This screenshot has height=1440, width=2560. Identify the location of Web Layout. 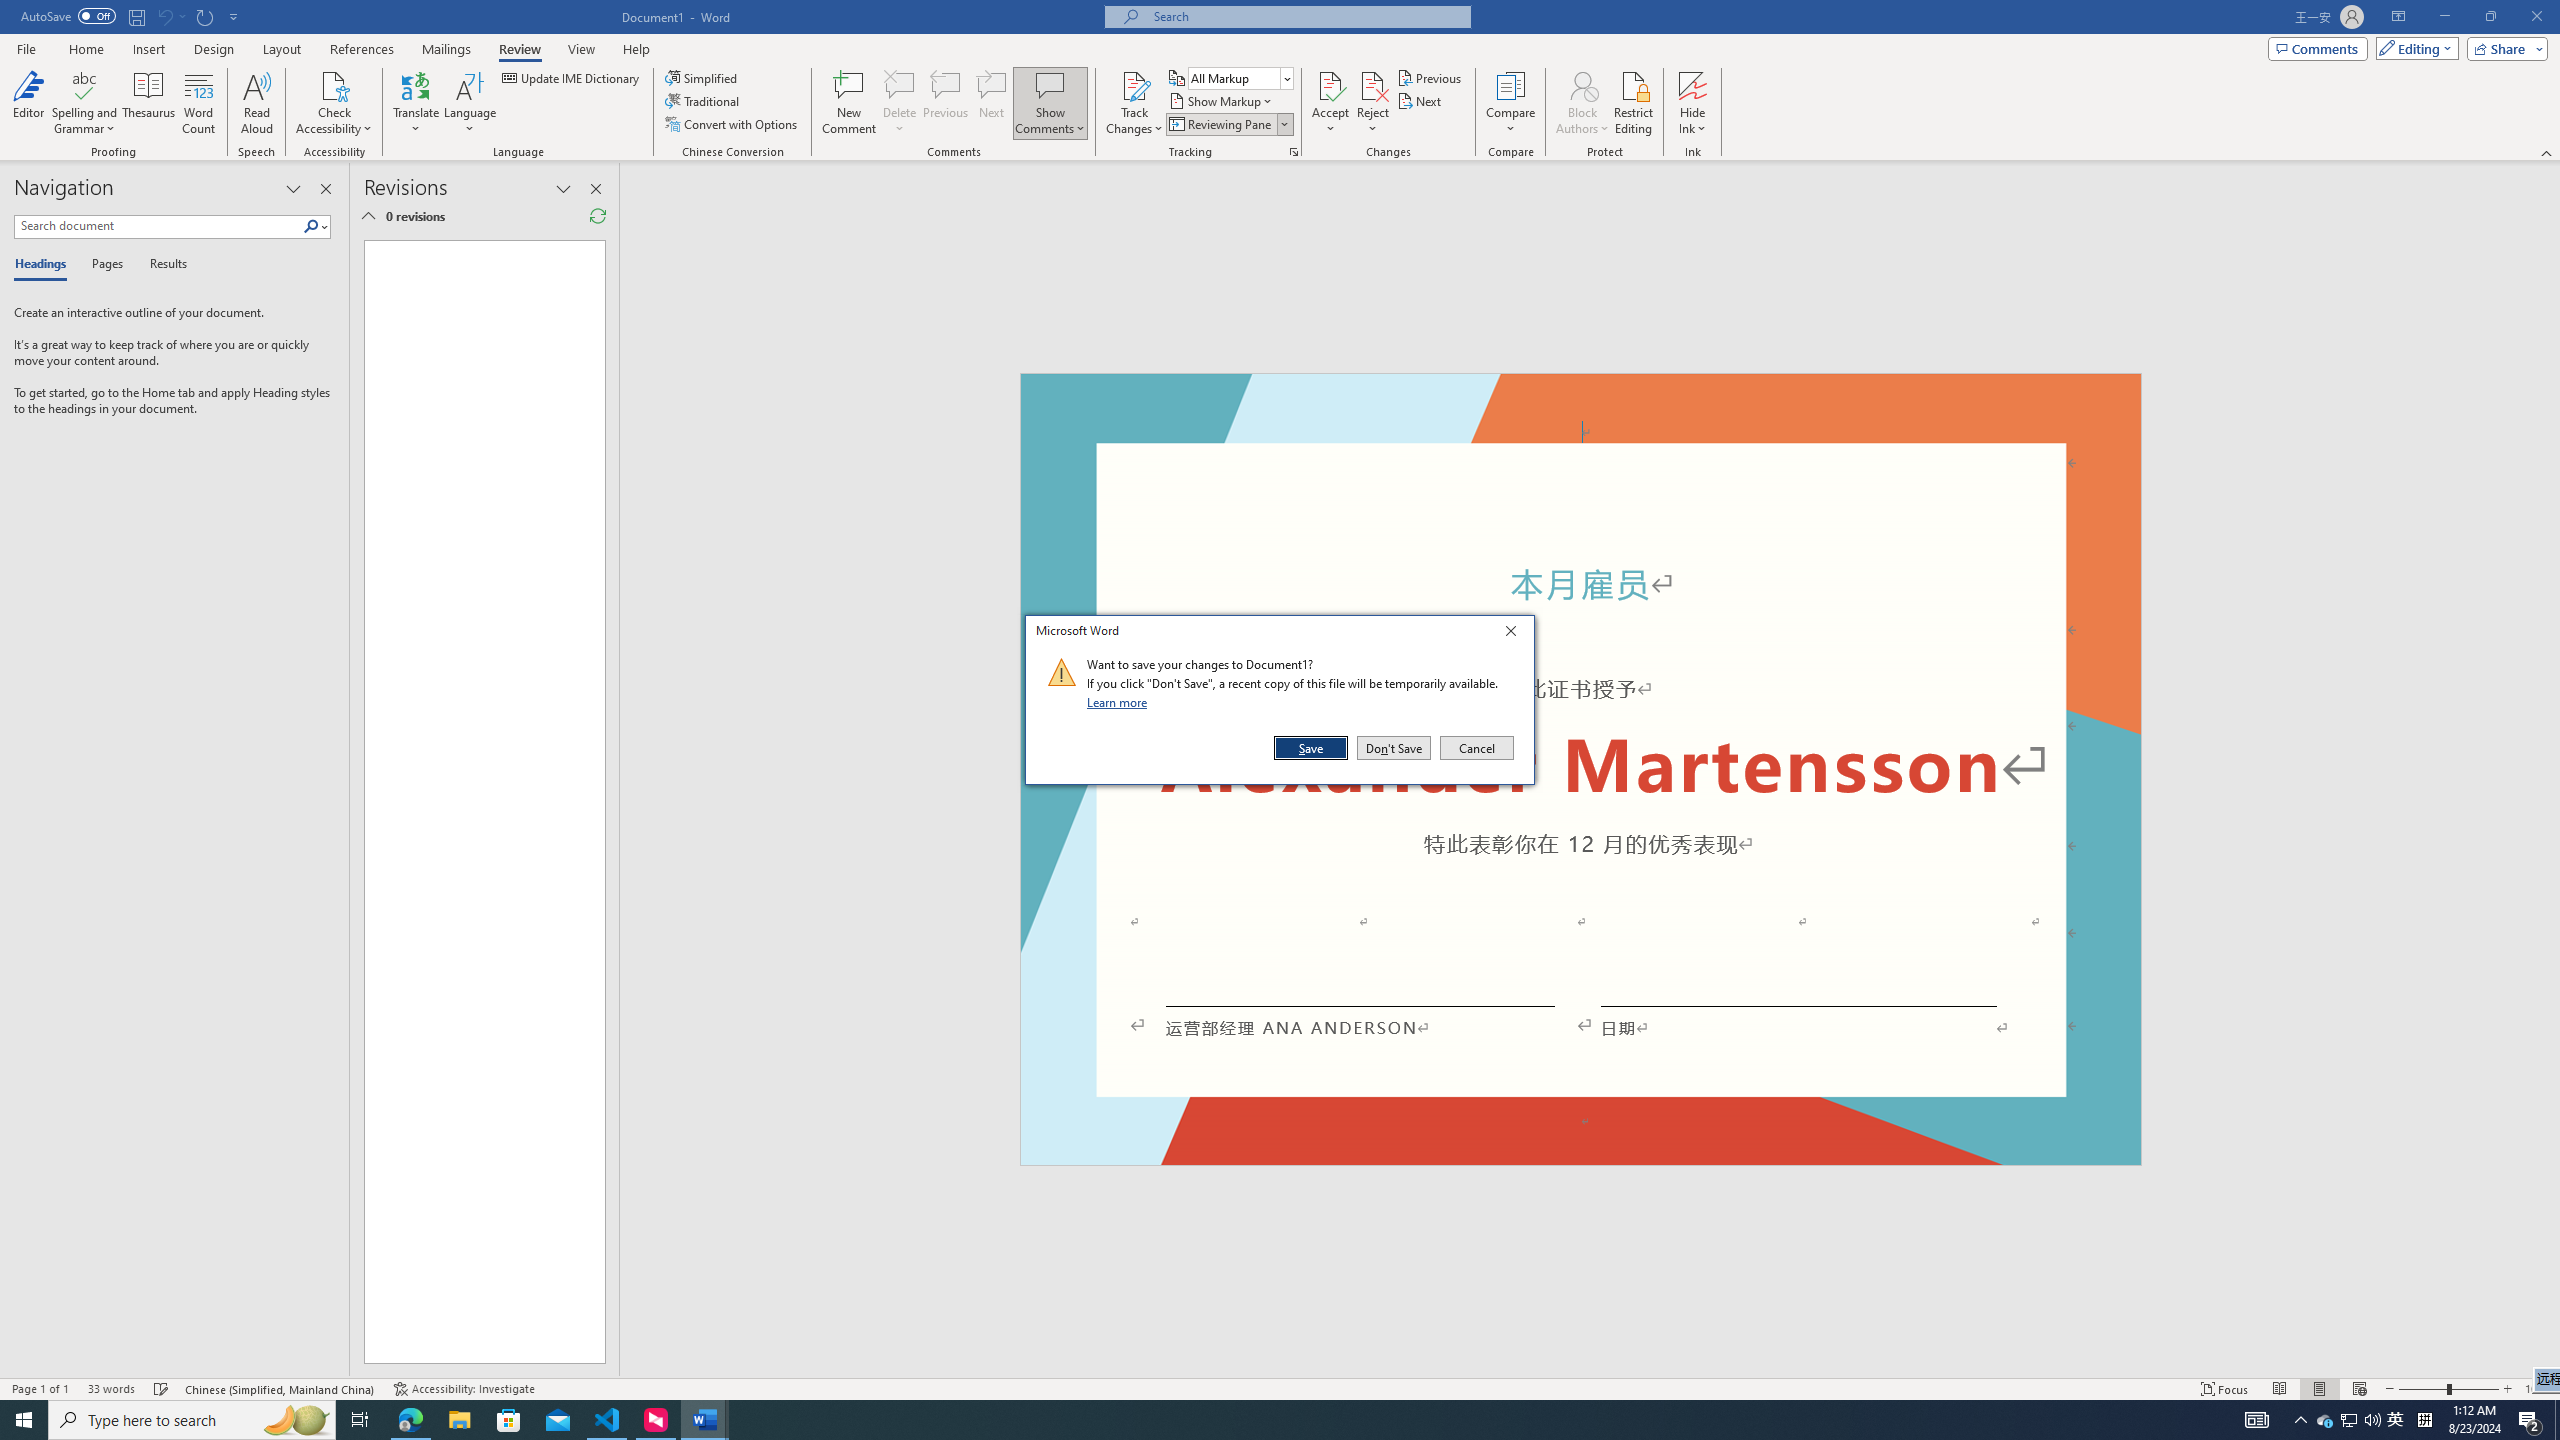
(2360, 1389).